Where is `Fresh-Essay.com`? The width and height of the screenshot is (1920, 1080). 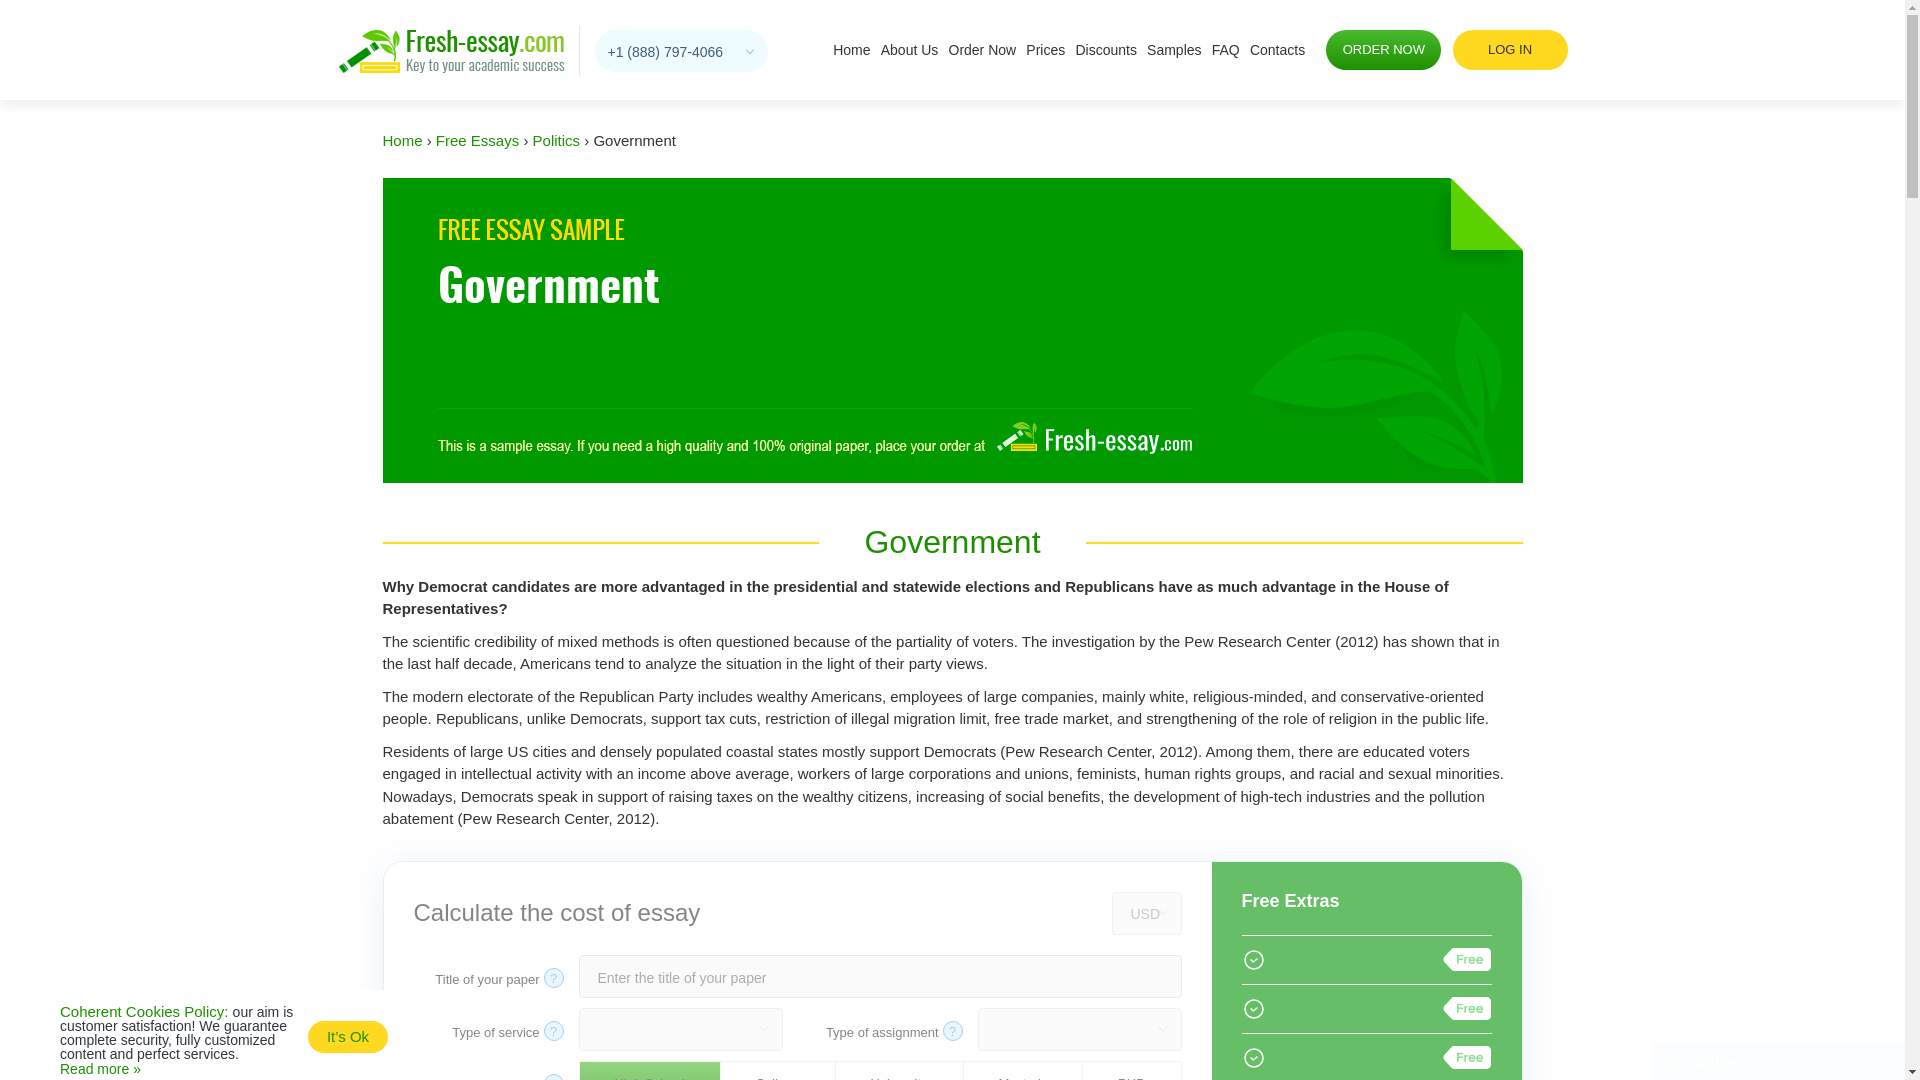
Fresh-Essay.com is located at coordinates (450, 52).